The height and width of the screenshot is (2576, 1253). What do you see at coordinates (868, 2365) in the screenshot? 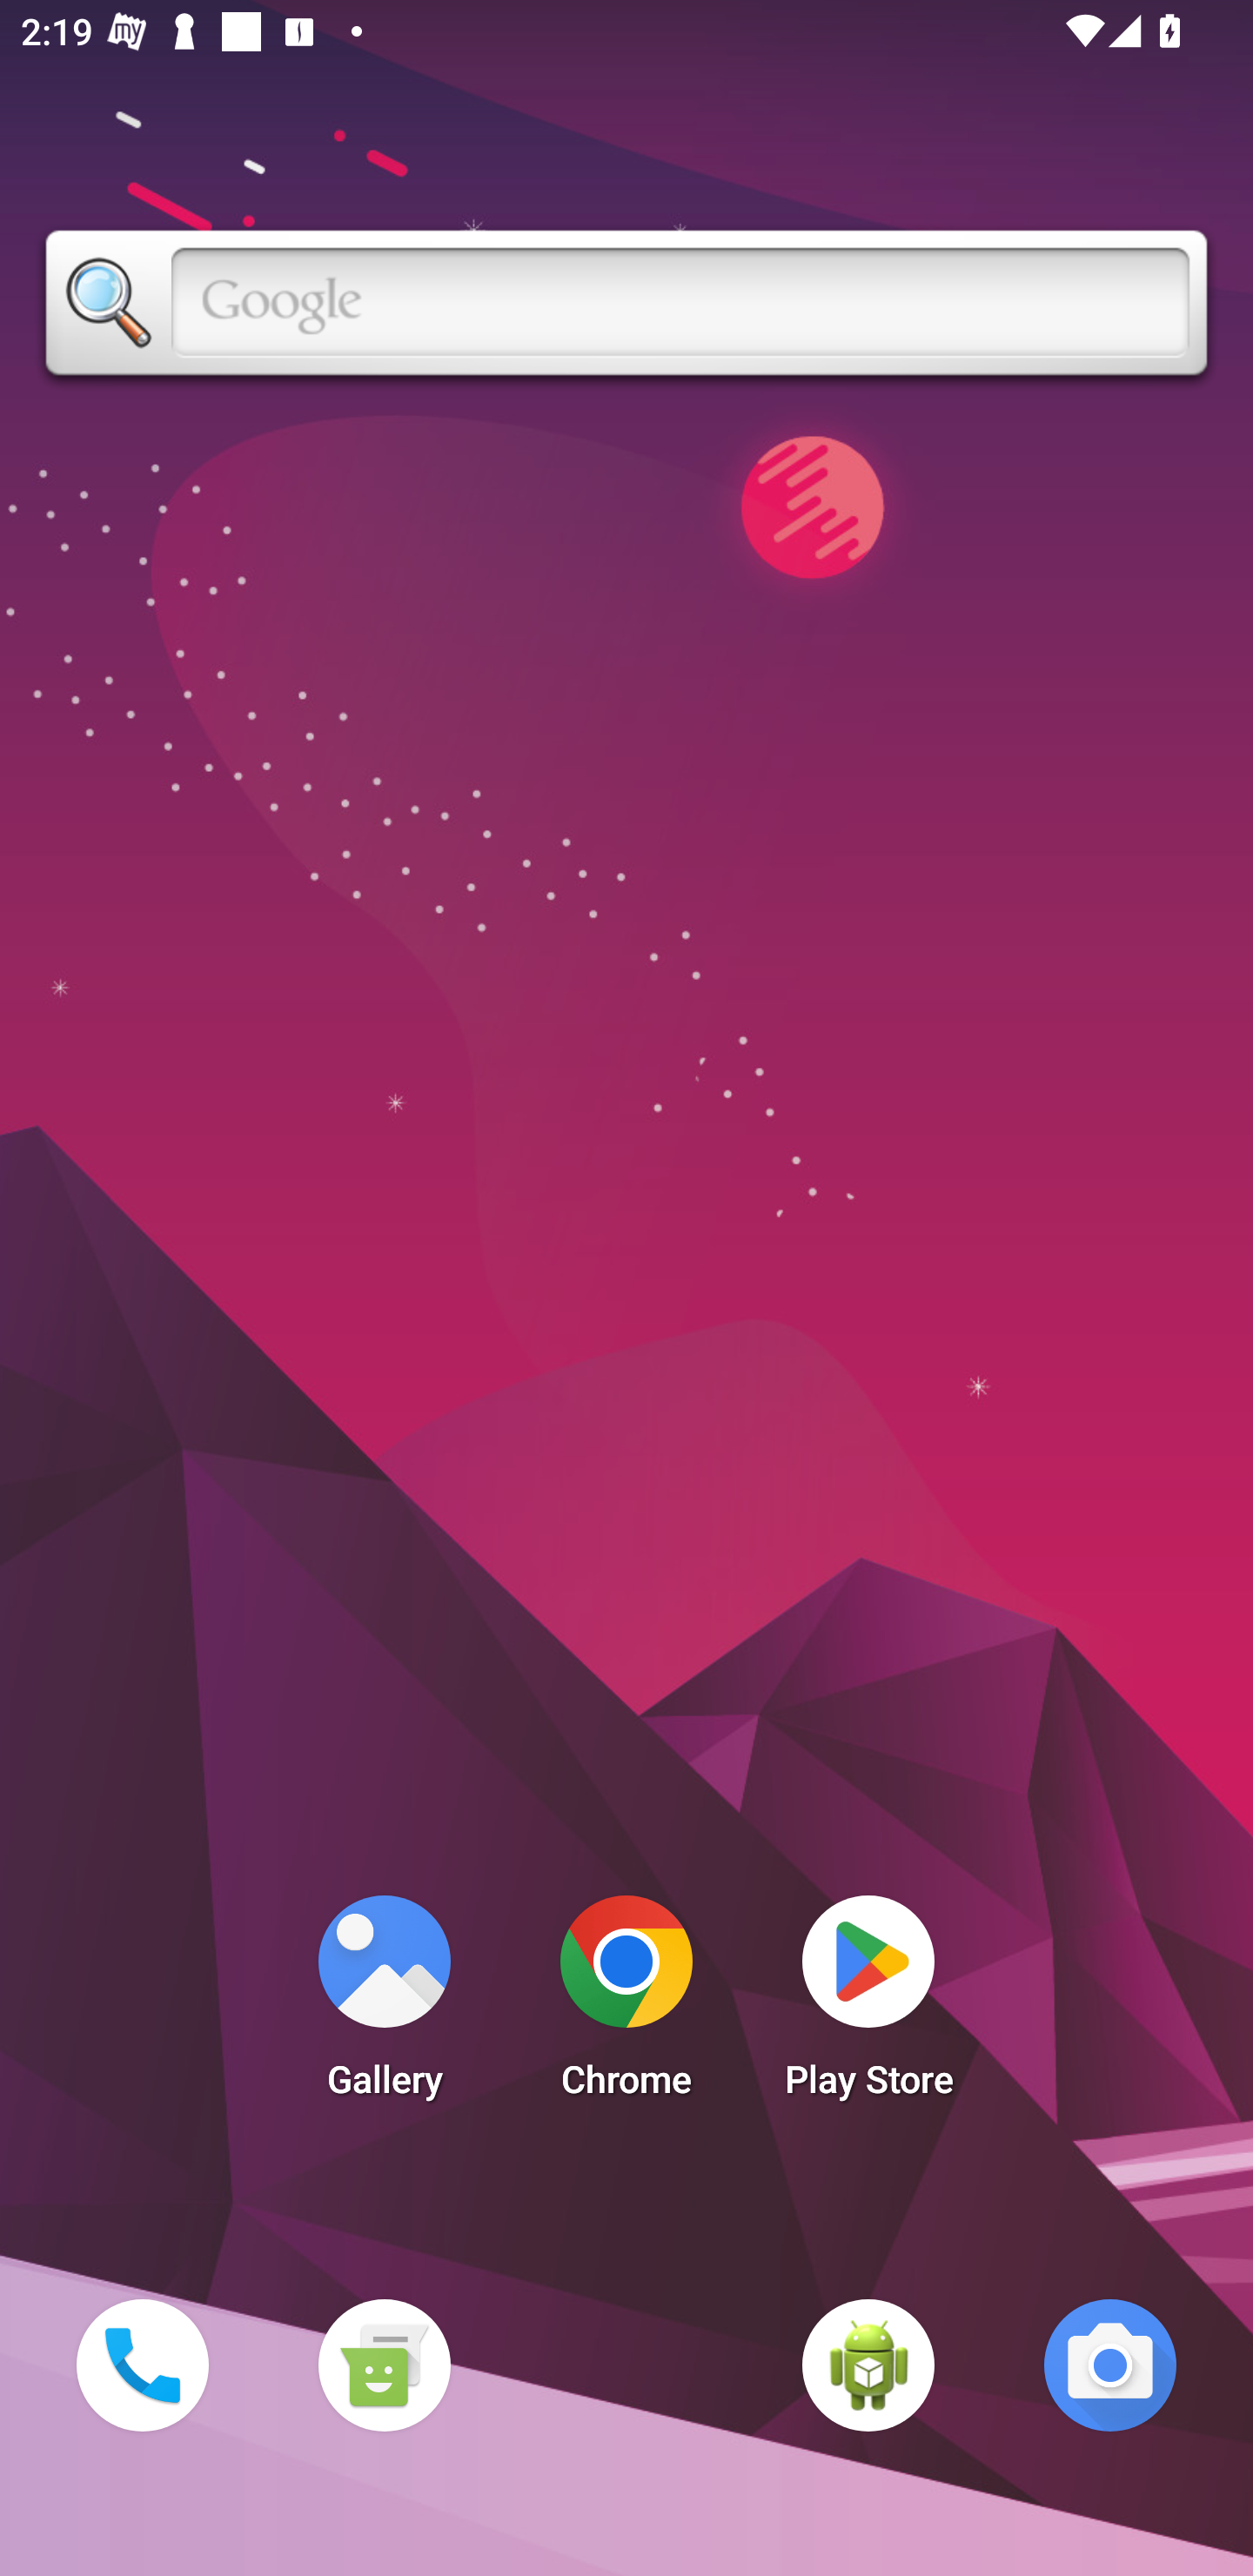
I see `WebView Browser Tester` at bounding box center [868, 2365].